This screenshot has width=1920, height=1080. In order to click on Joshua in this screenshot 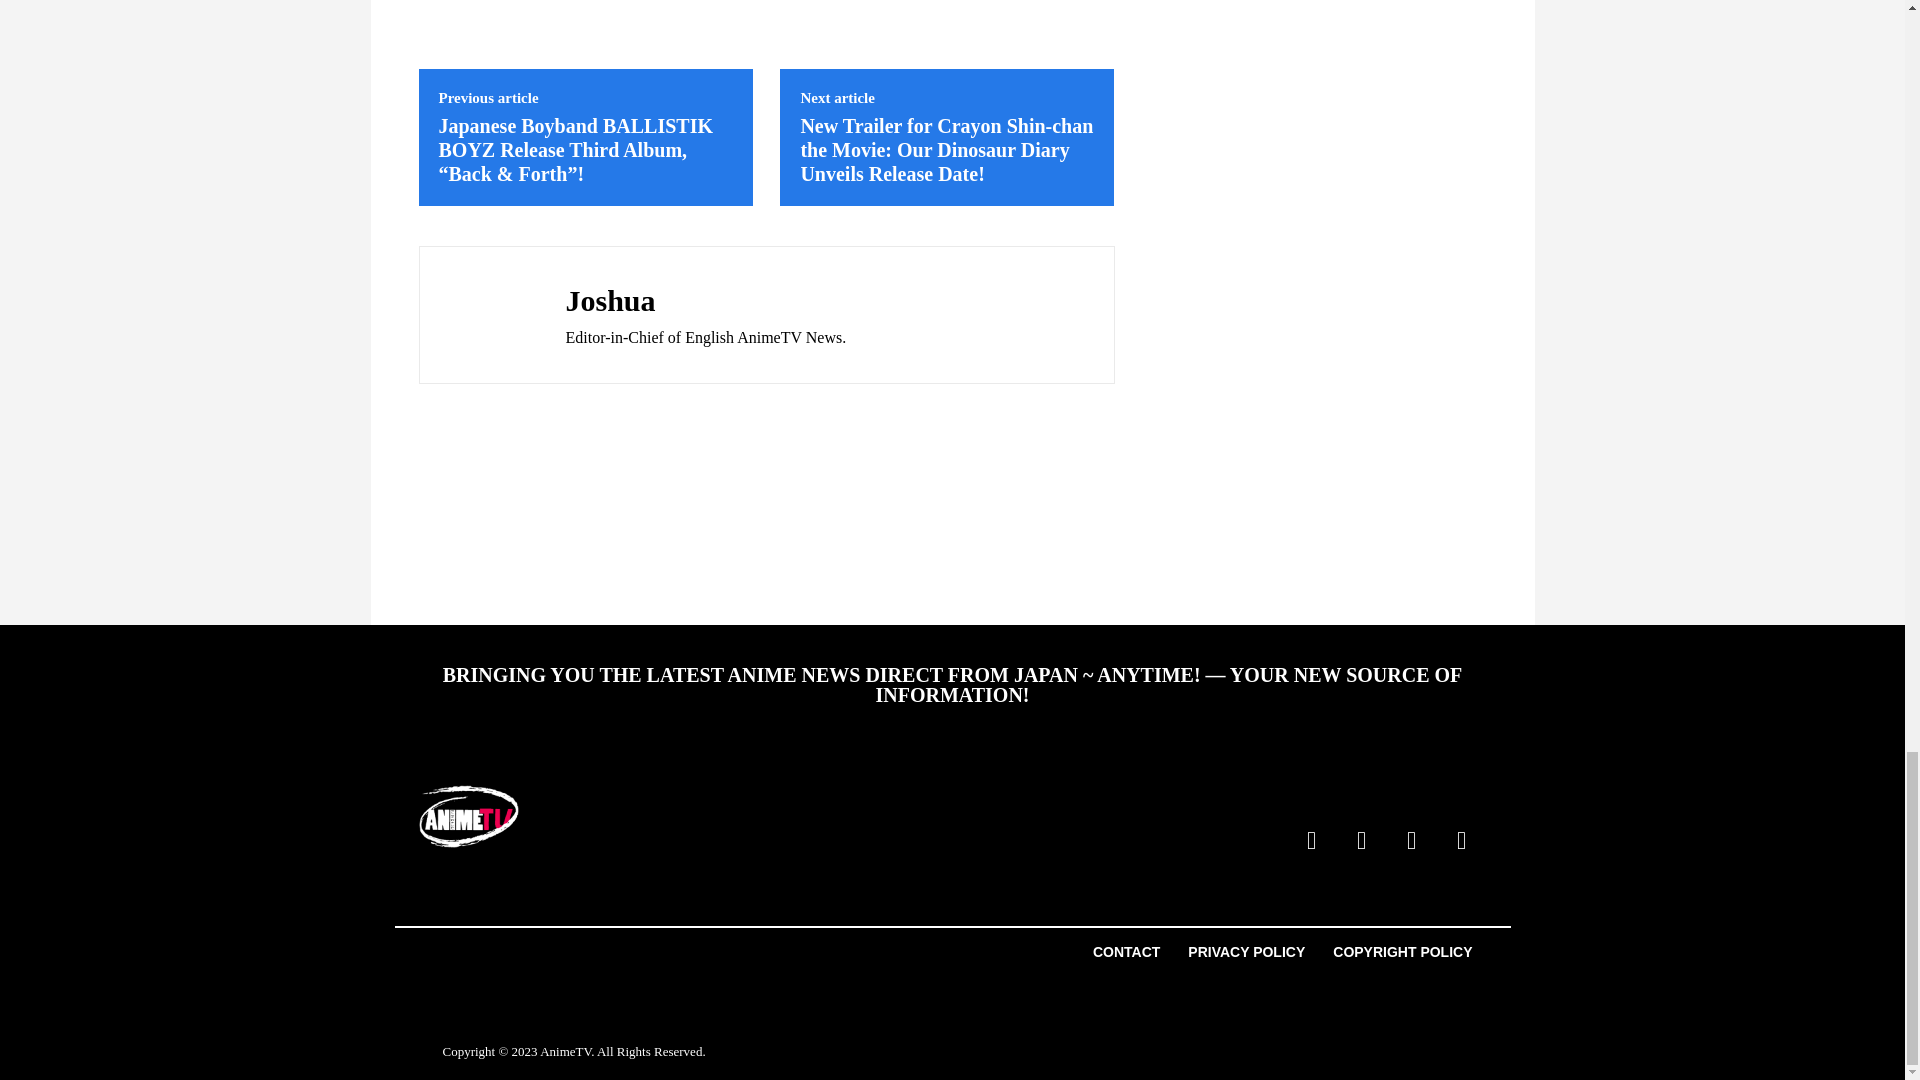, I will do `click(706, 300)`.